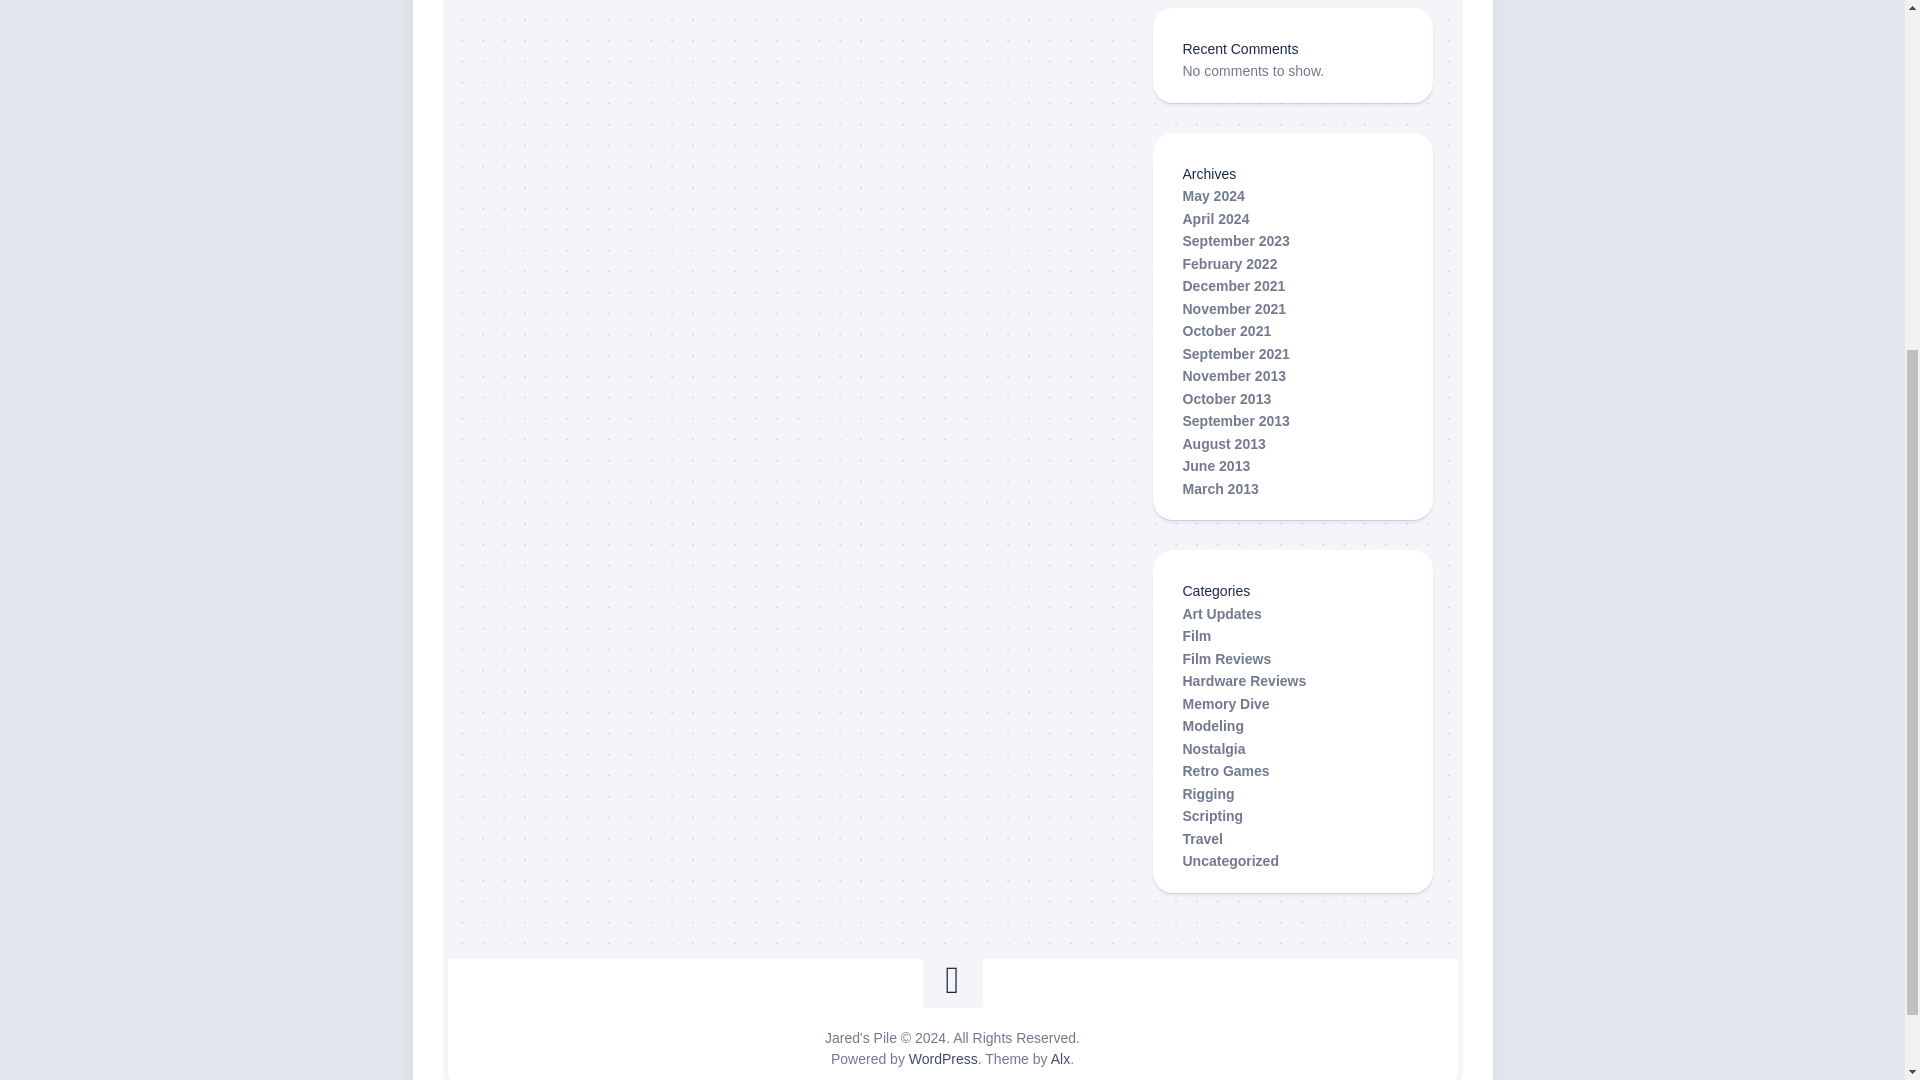 The width and height of the screenshot is (1920, 1080). I want to click on March 2013, so click(1220, 487).